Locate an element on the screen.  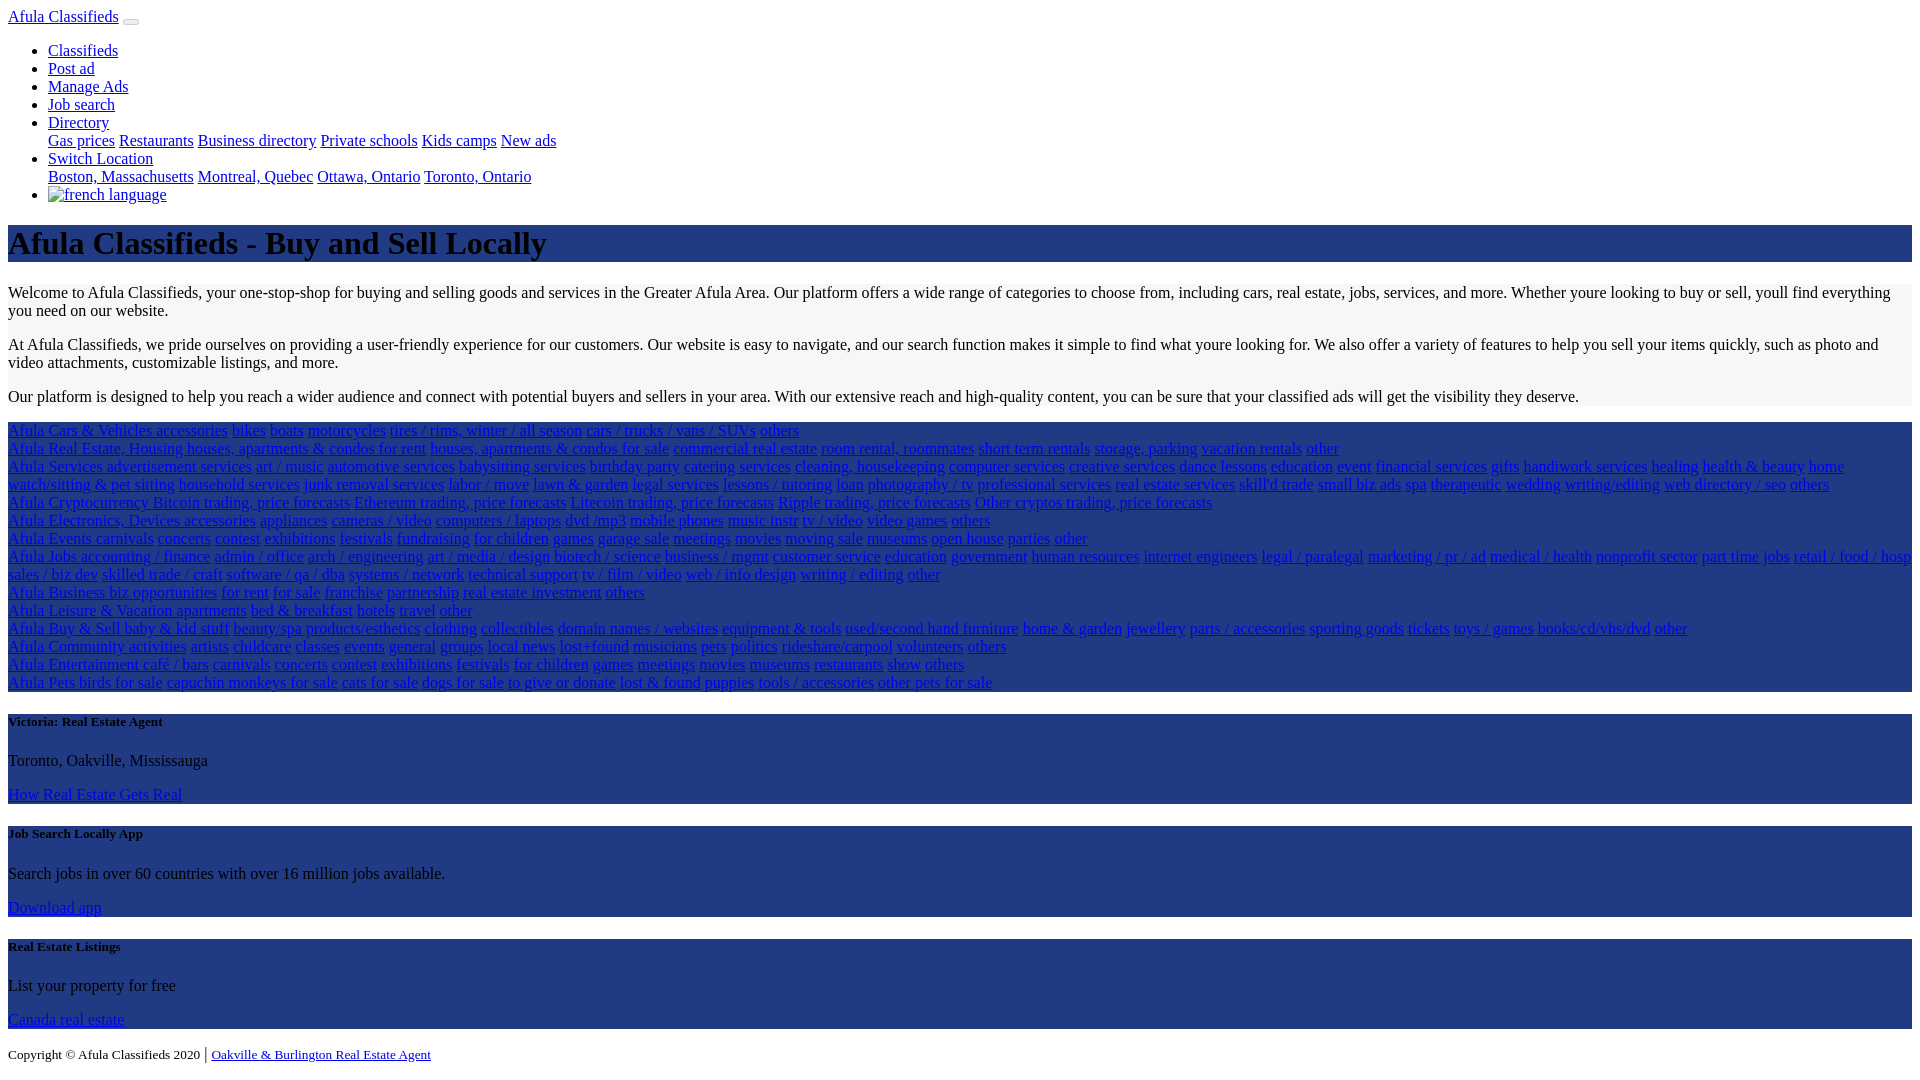
Restaurants is located at coordinates (156, 140).